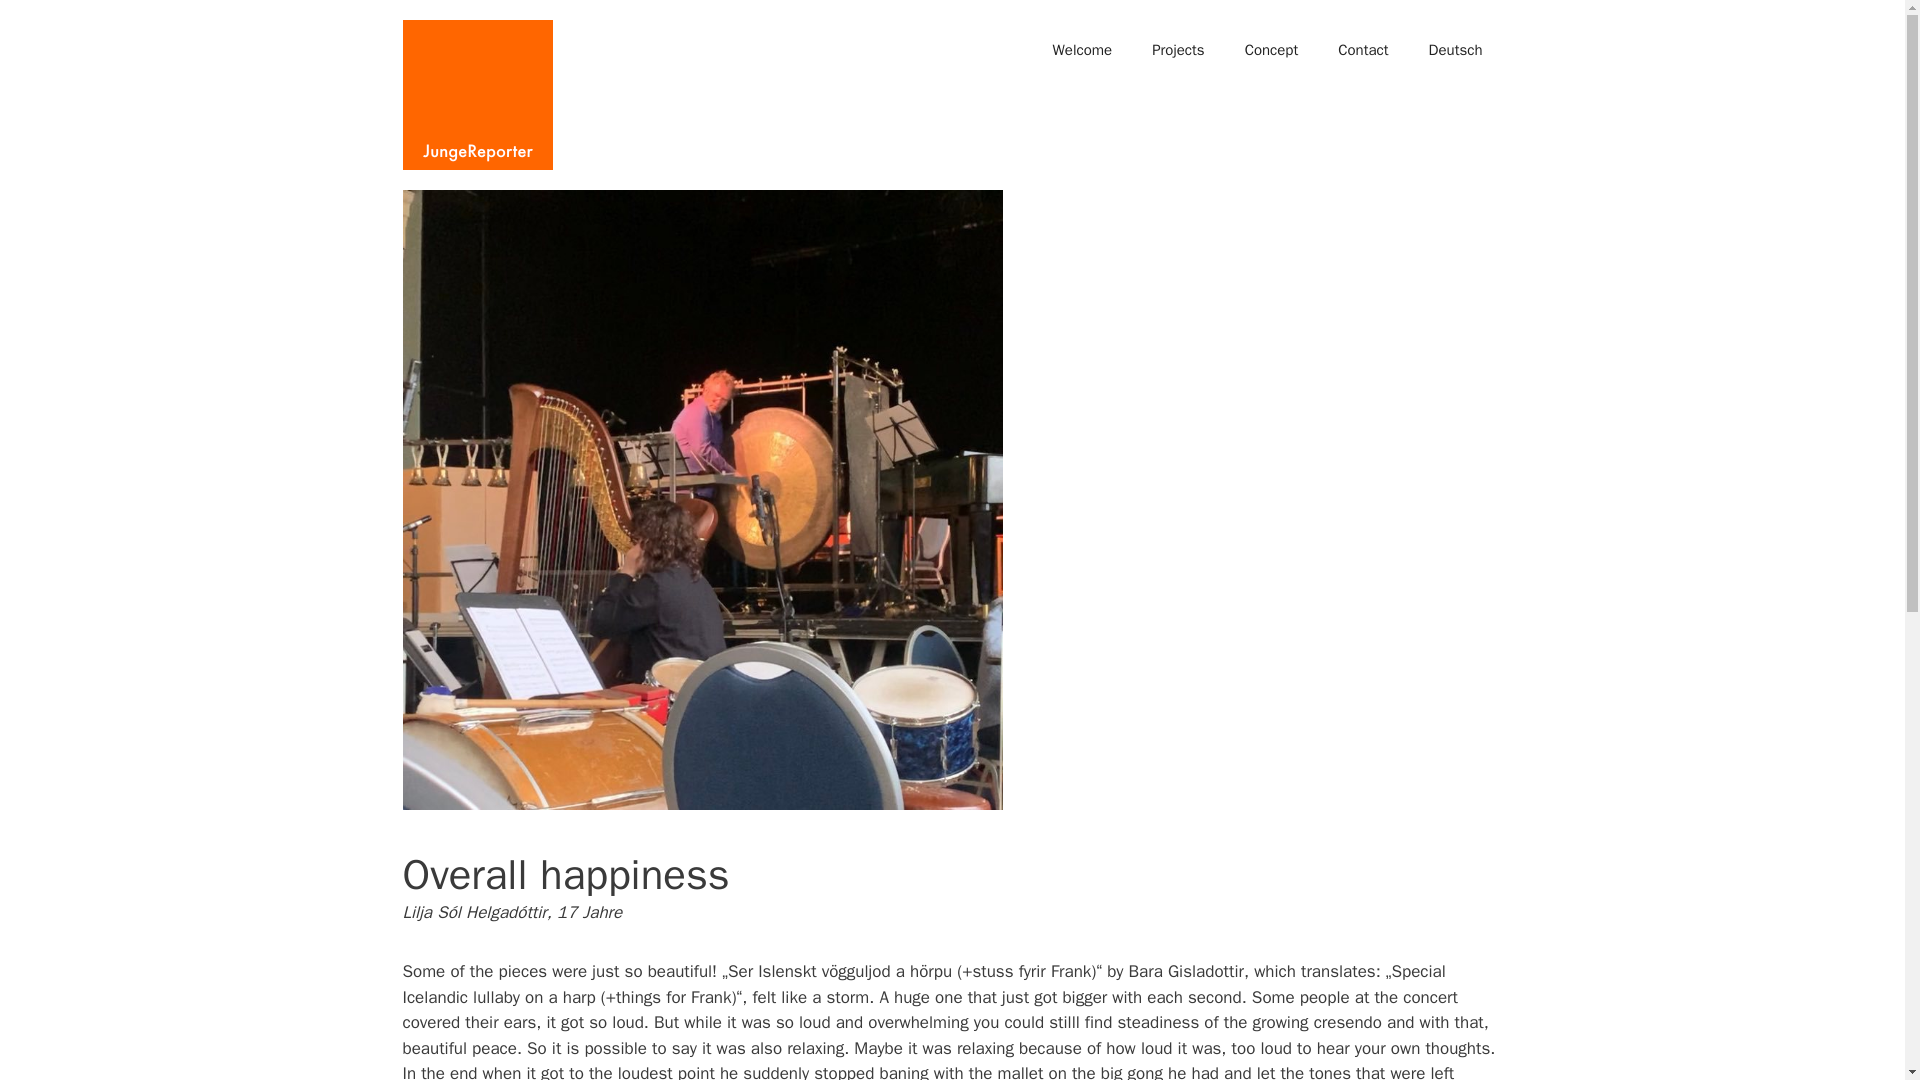 This screenshot has width=1920, height=1080. Describe the element at coordinates (1178, 50) in the screenshot. I see `Projects` at that location.